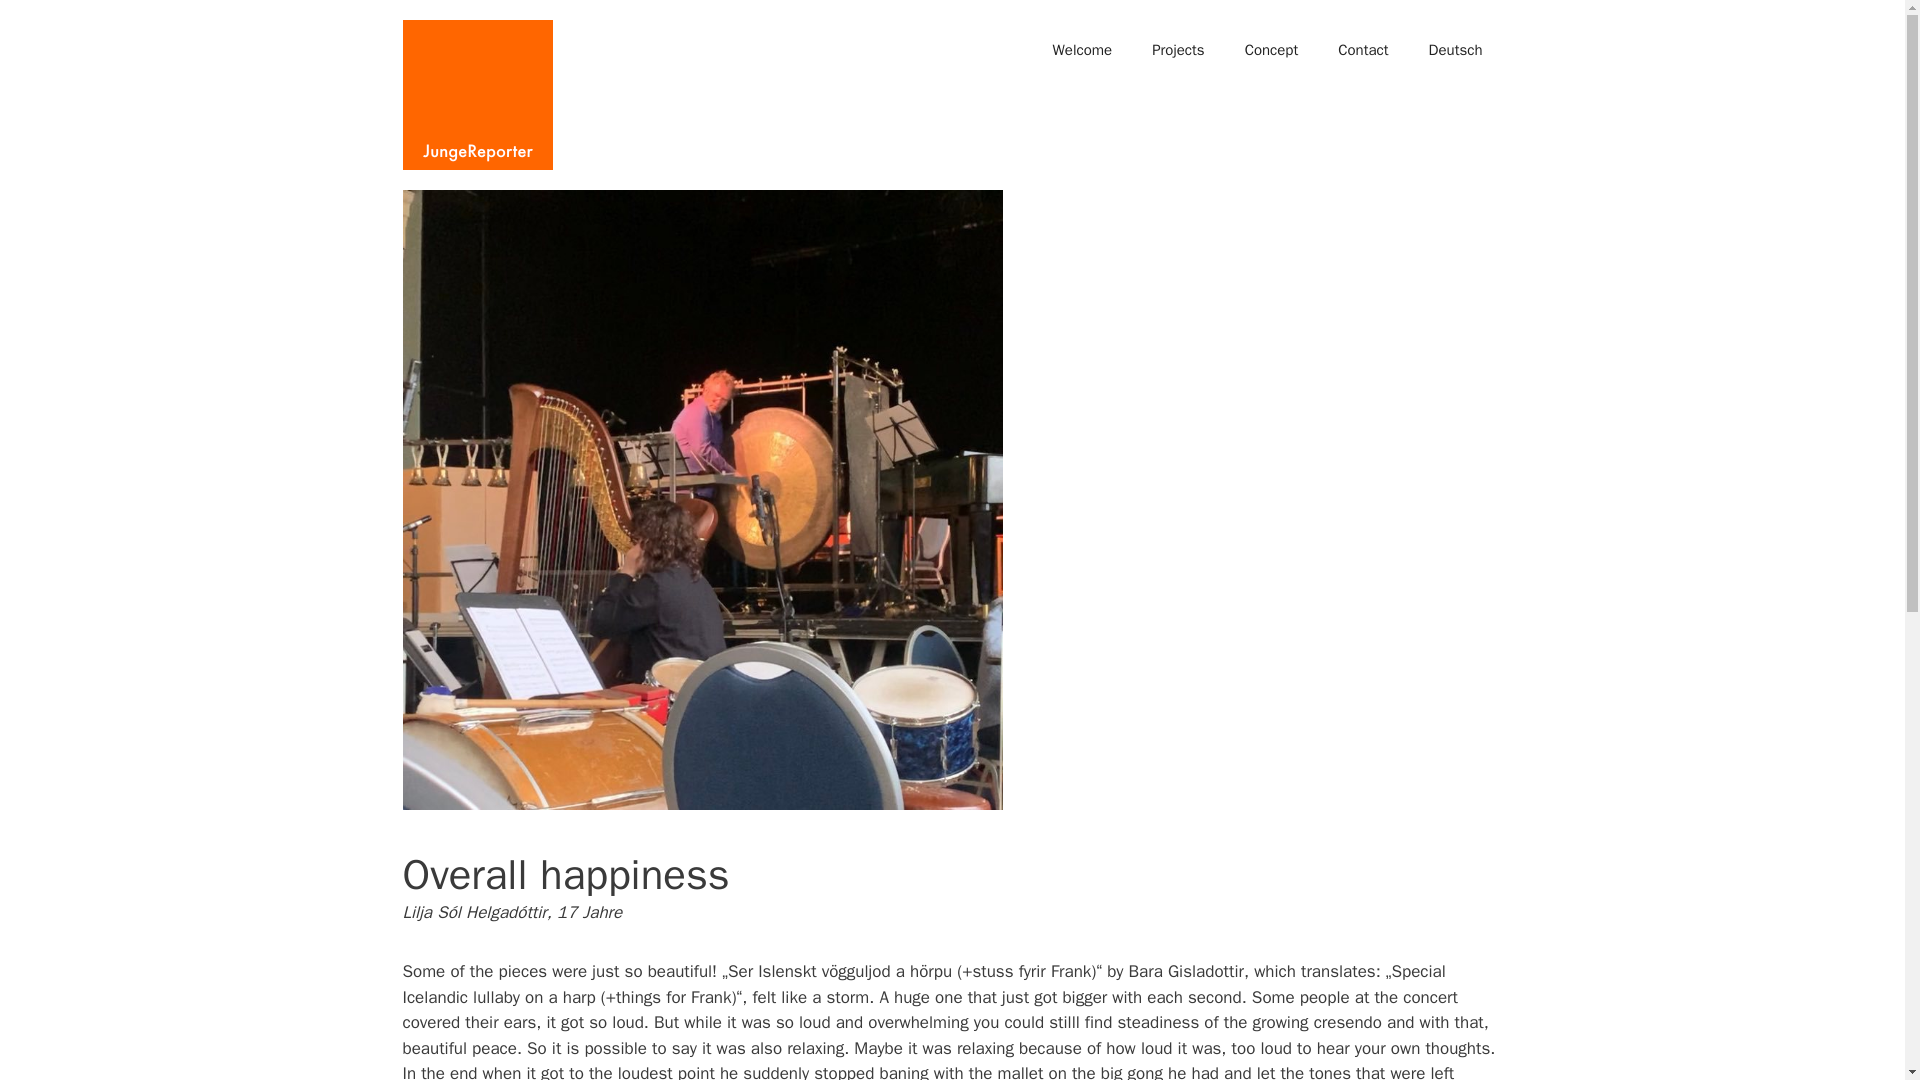 This screenshot has width=1920, height=1080. Describe the element at coordinates (1178, 50) in the screenshot. I see `Projects` at that location.